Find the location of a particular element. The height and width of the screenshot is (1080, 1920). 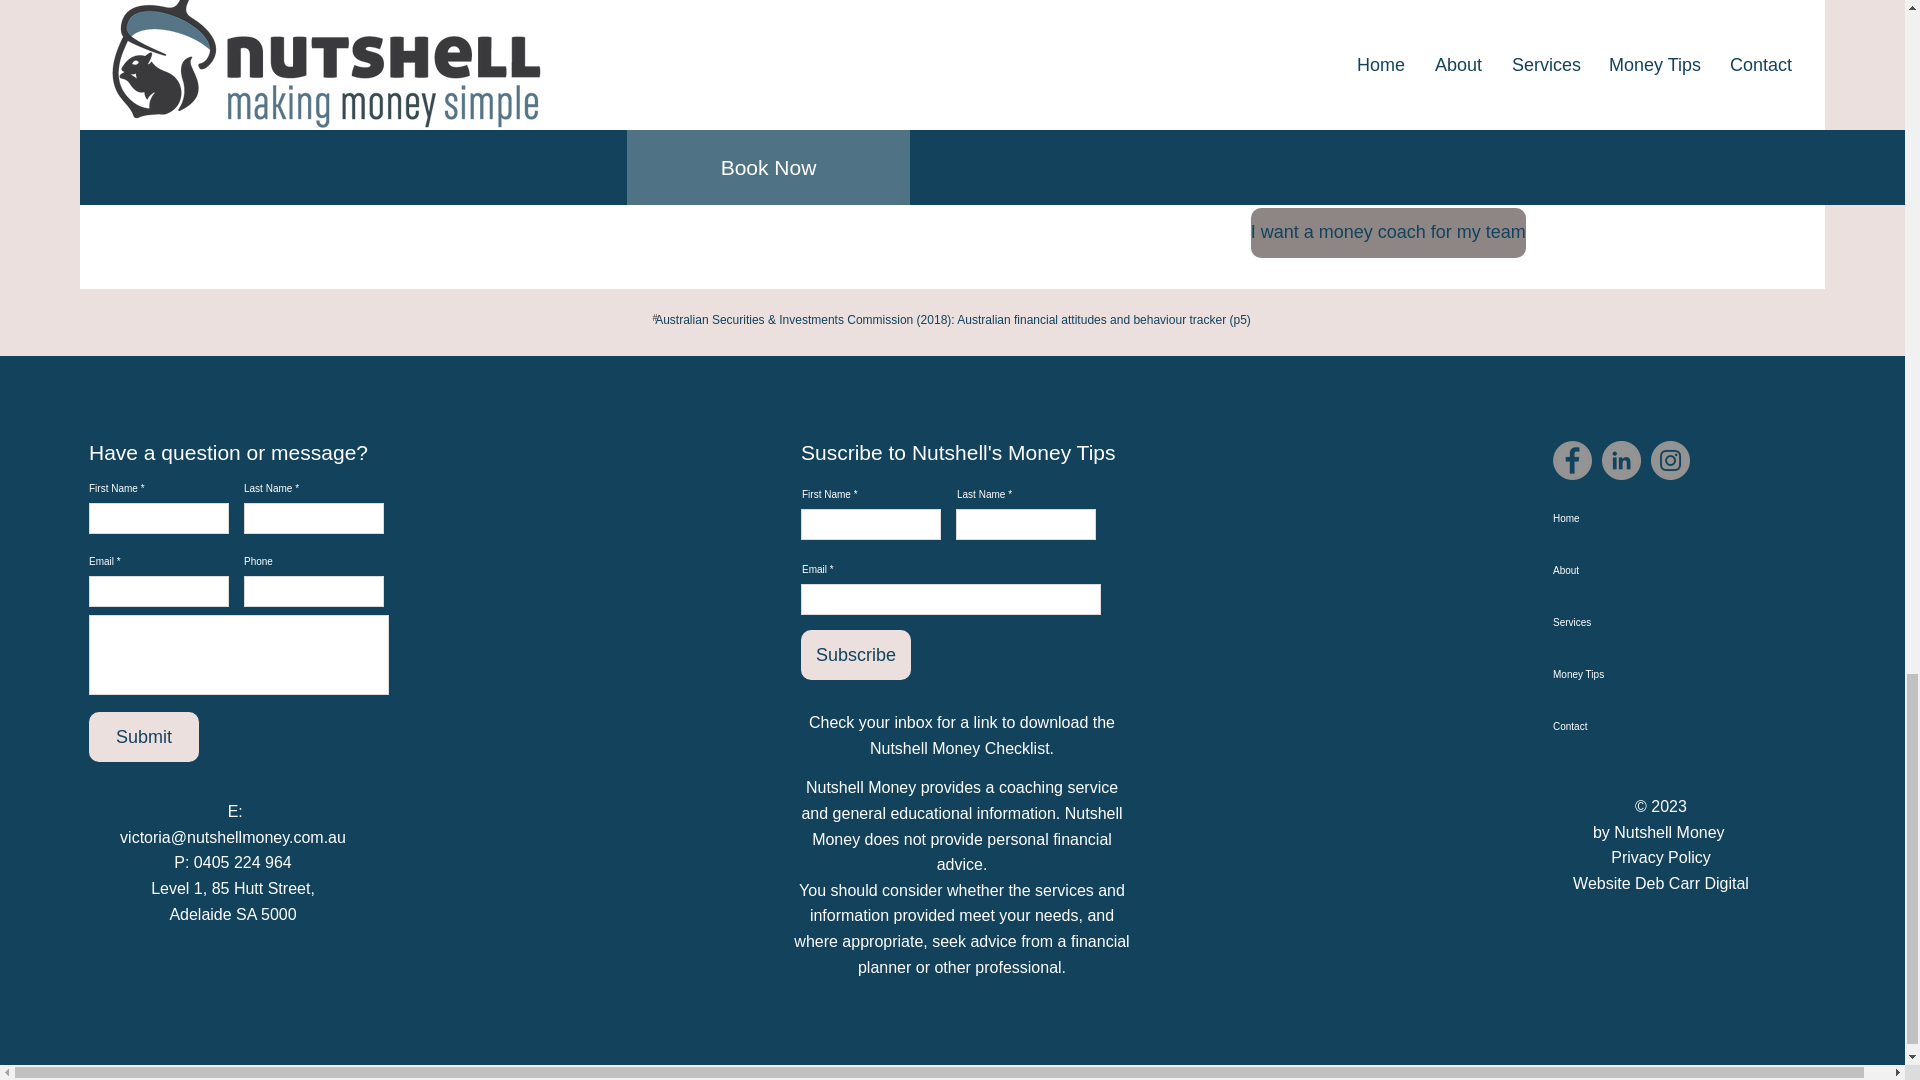

I want a money coach for my team is located at coordinates (1388, 233).